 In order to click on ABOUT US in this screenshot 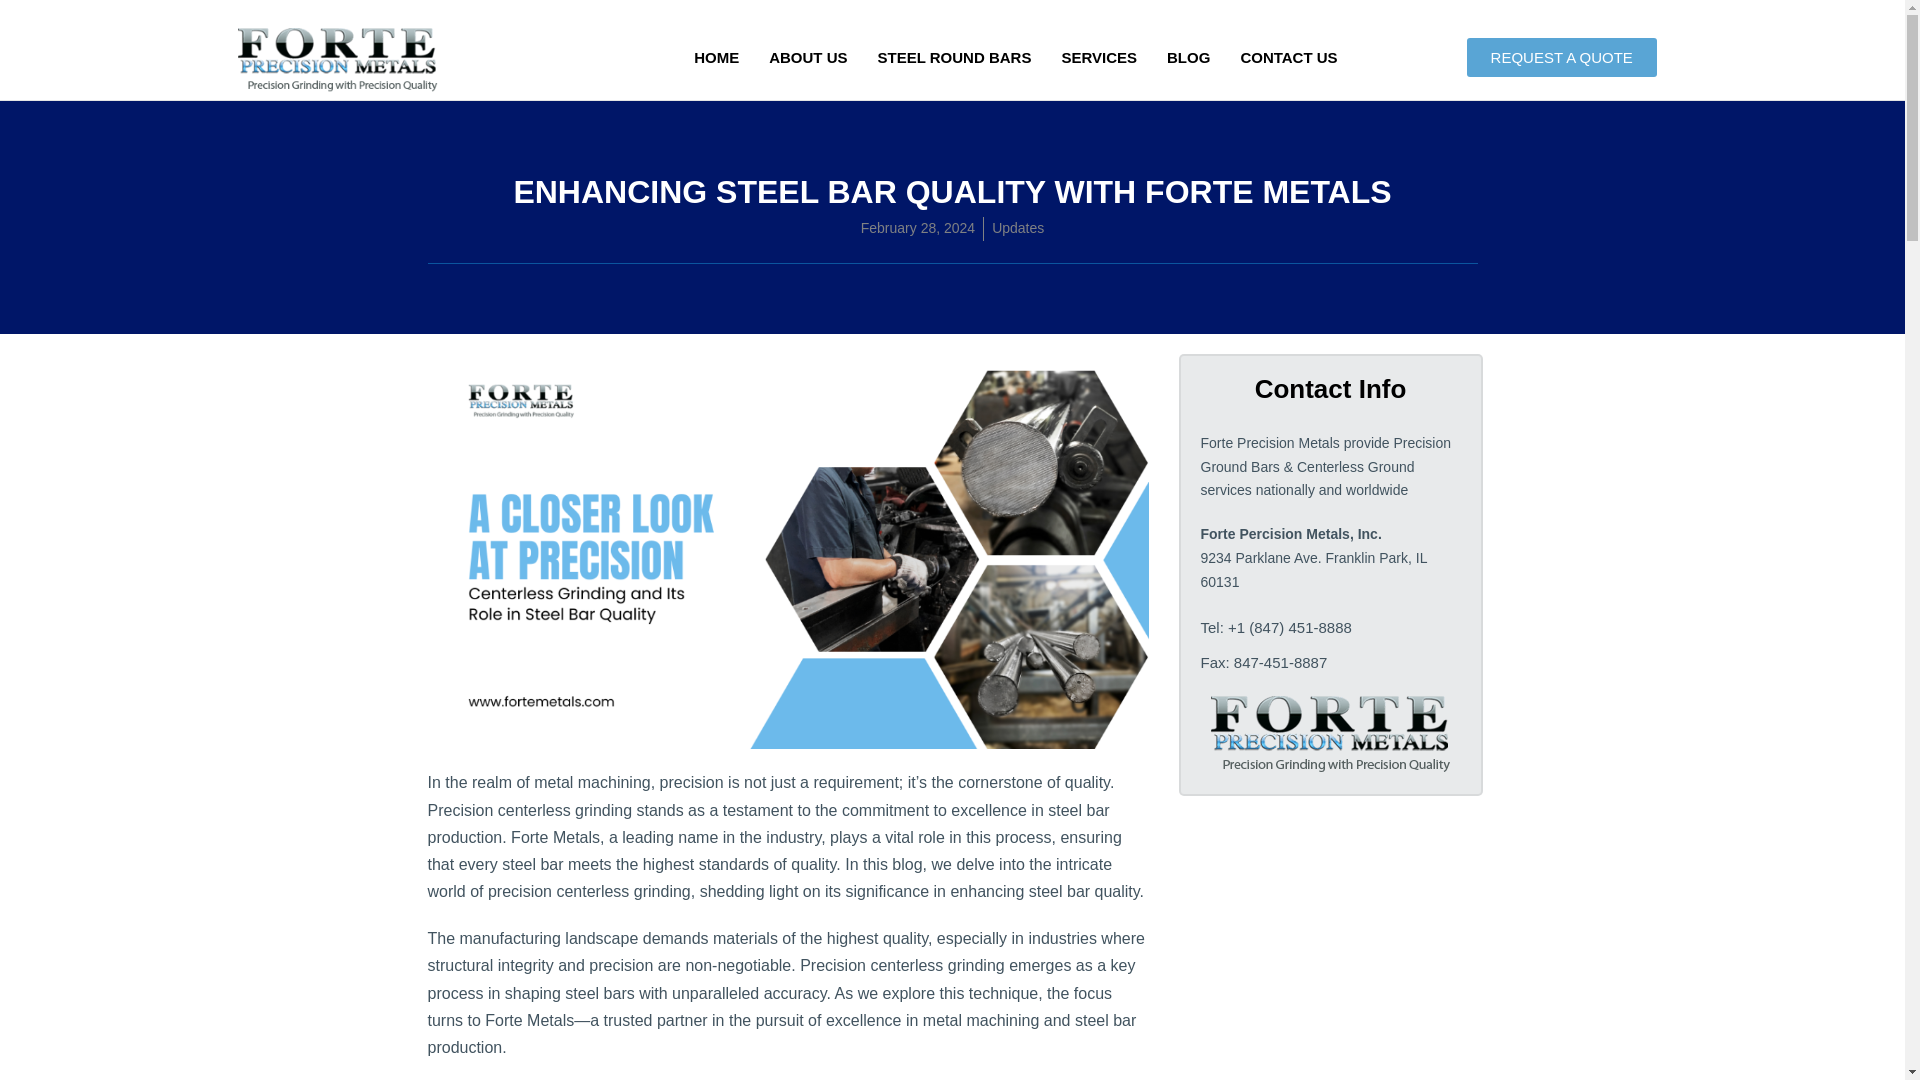, I will do `click(808, 58)`.